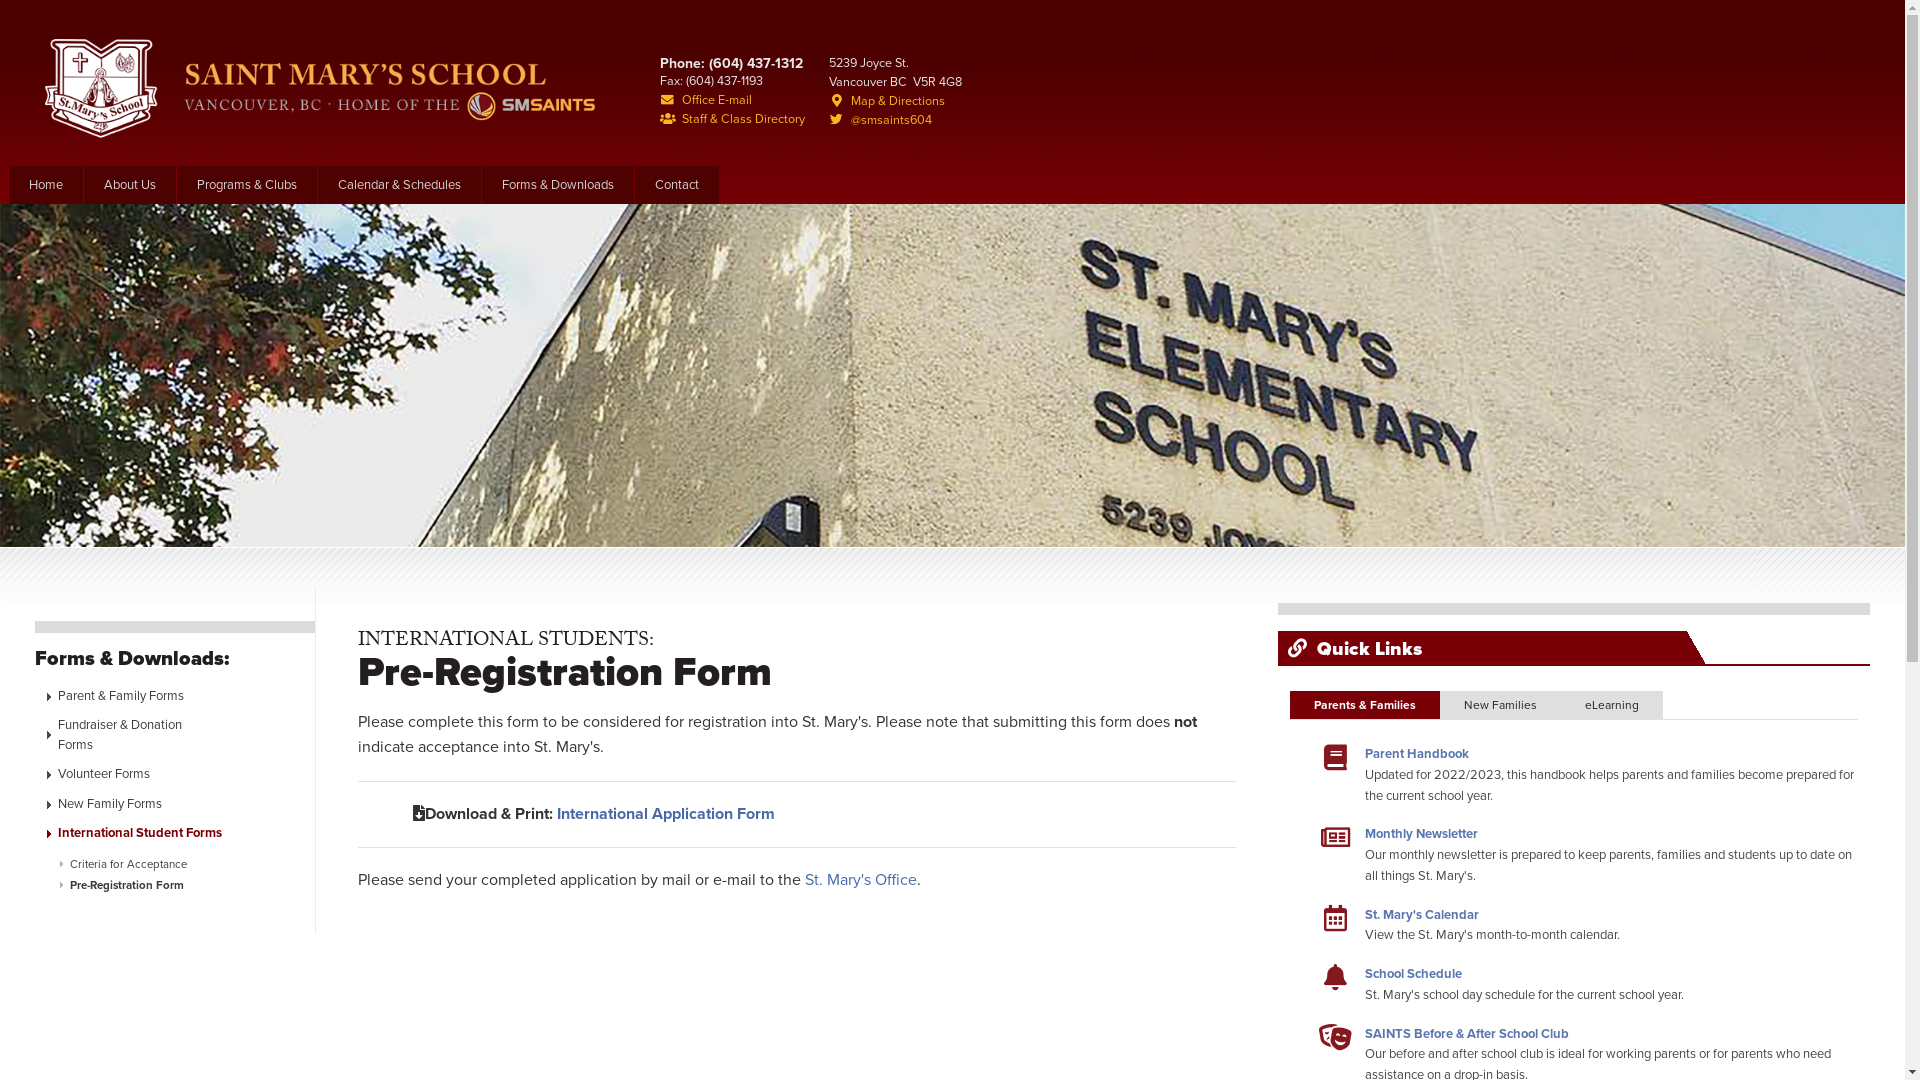  Describe the element at coordinates (130, 185) in the screenshot. I see `About Us` at that location.